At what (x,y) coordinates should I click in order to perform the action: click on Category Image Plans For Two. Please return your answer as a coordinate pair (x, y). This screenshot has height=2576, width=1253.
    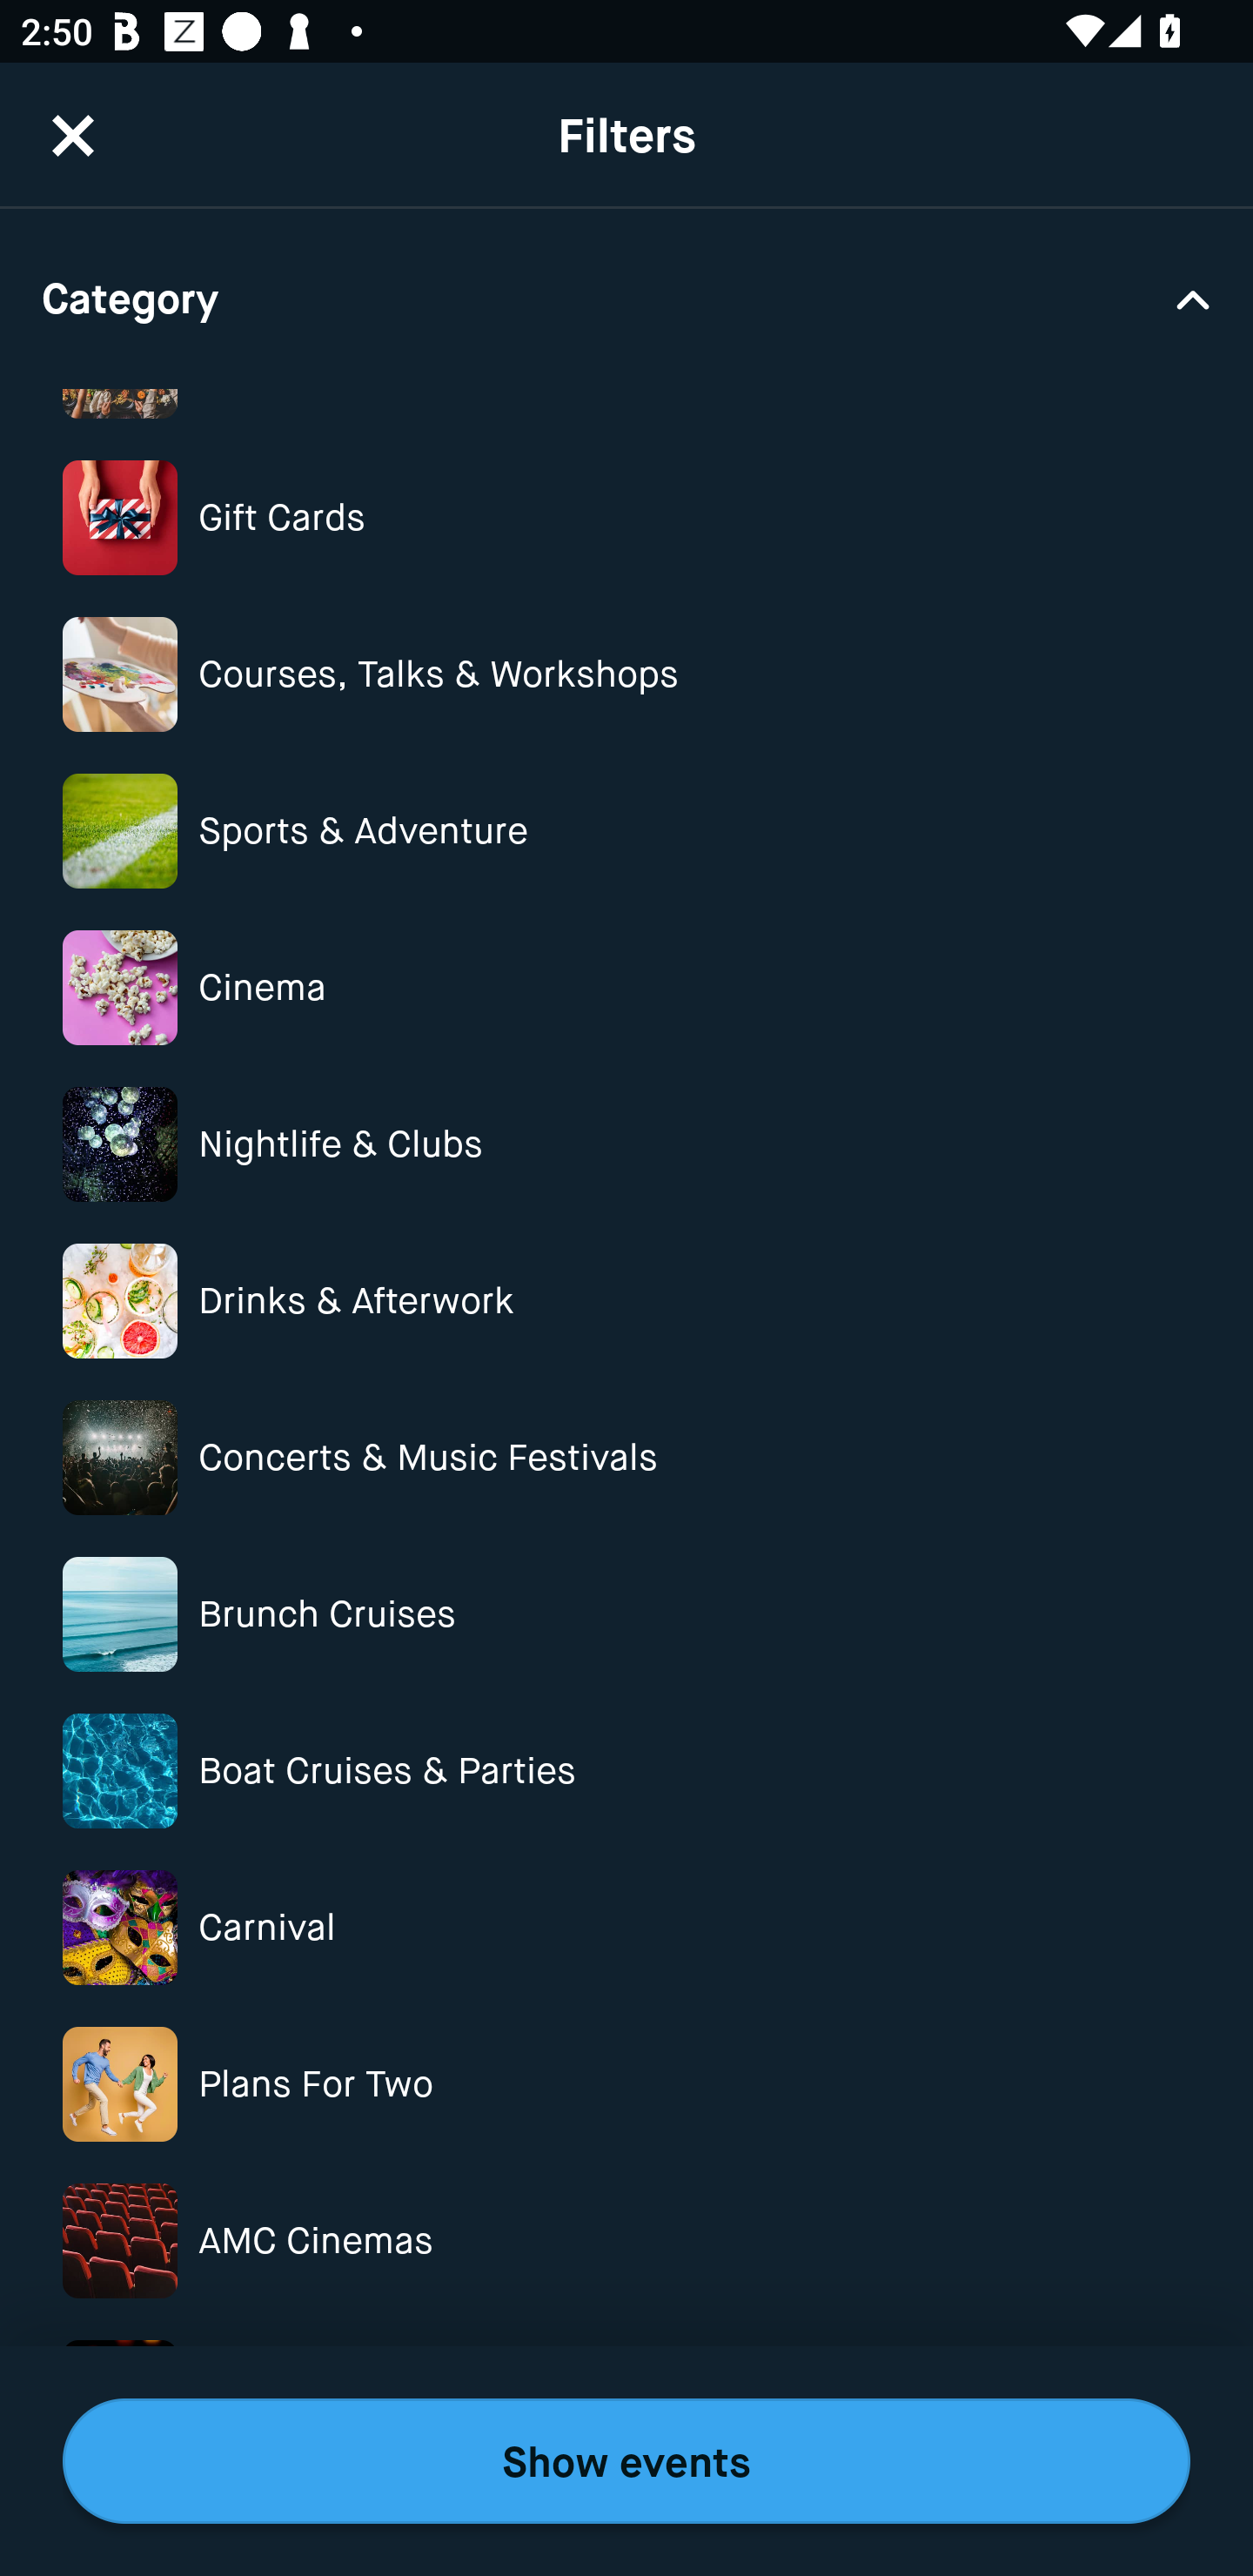
    Looking at the image, I should click on (626, 2083).